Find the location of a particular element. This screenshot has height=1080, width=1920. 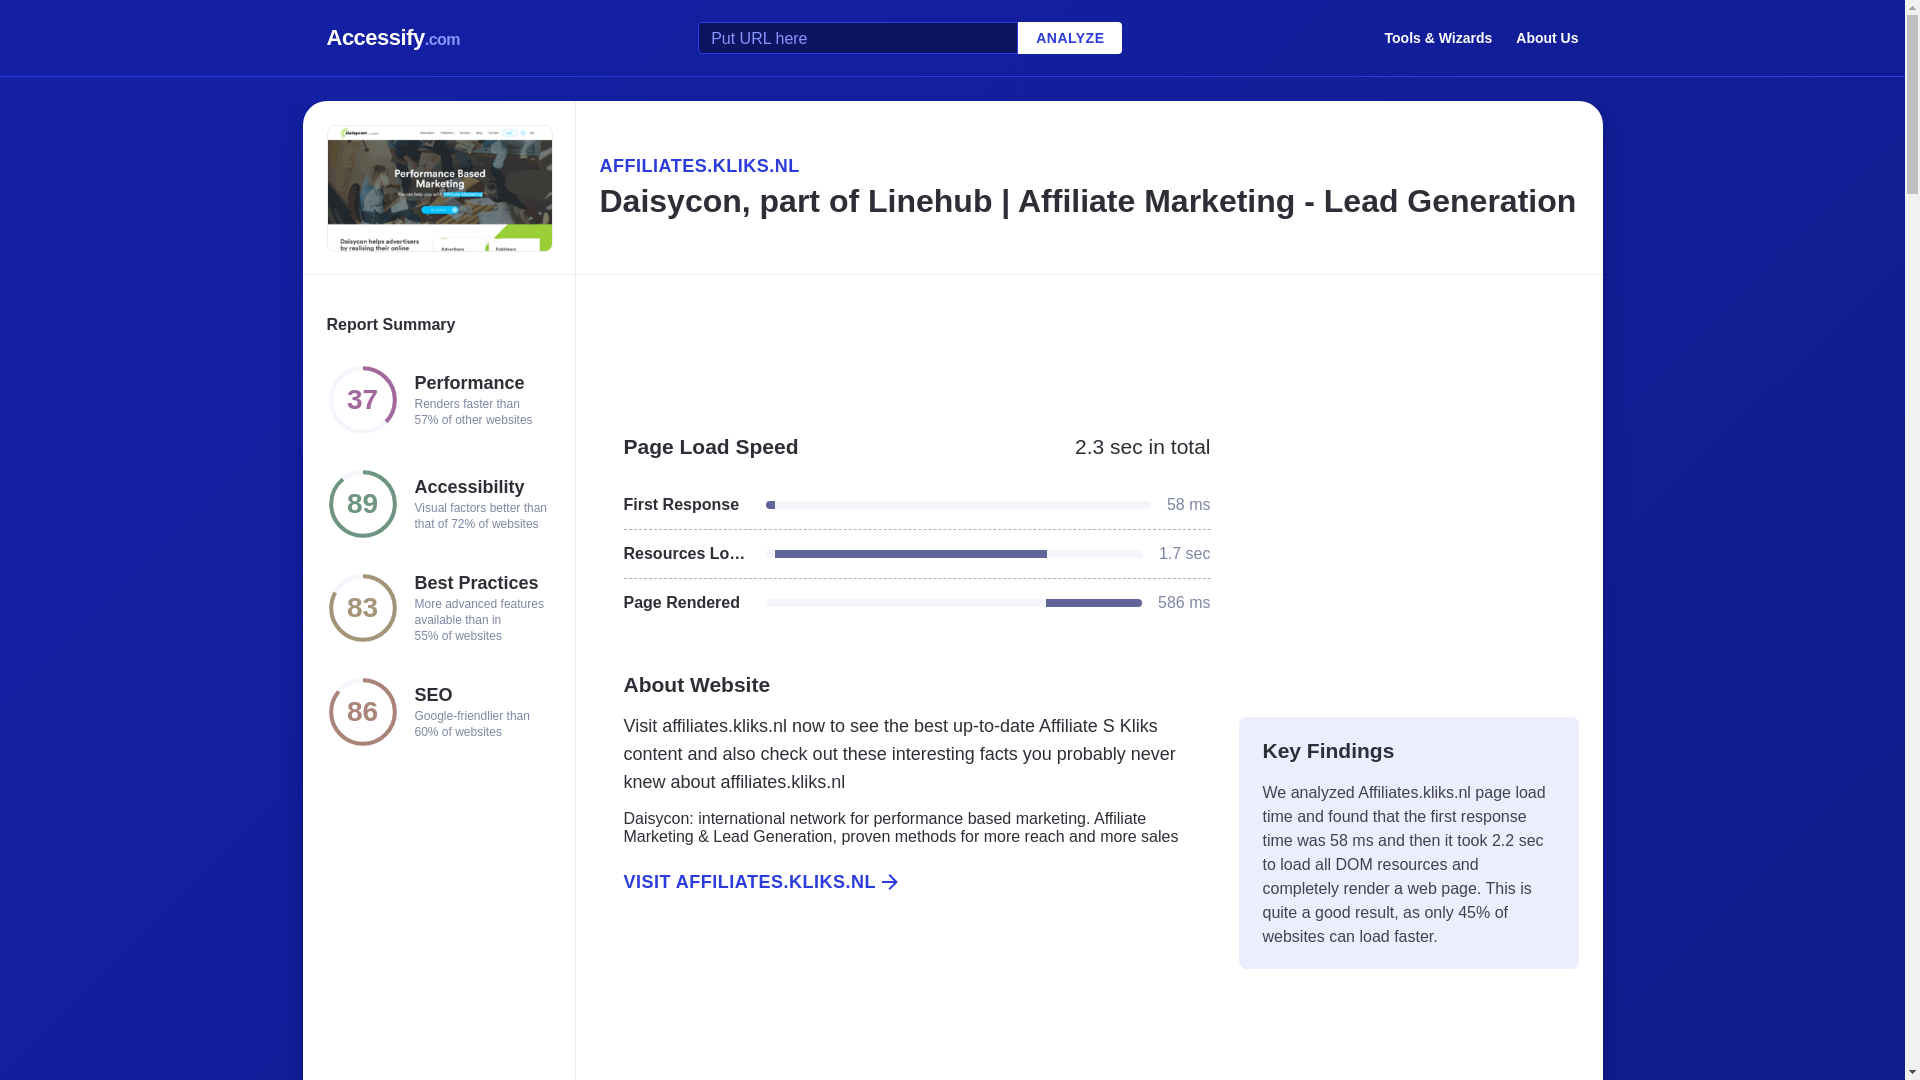

Advertisement is located at coordinates (1408, 552).